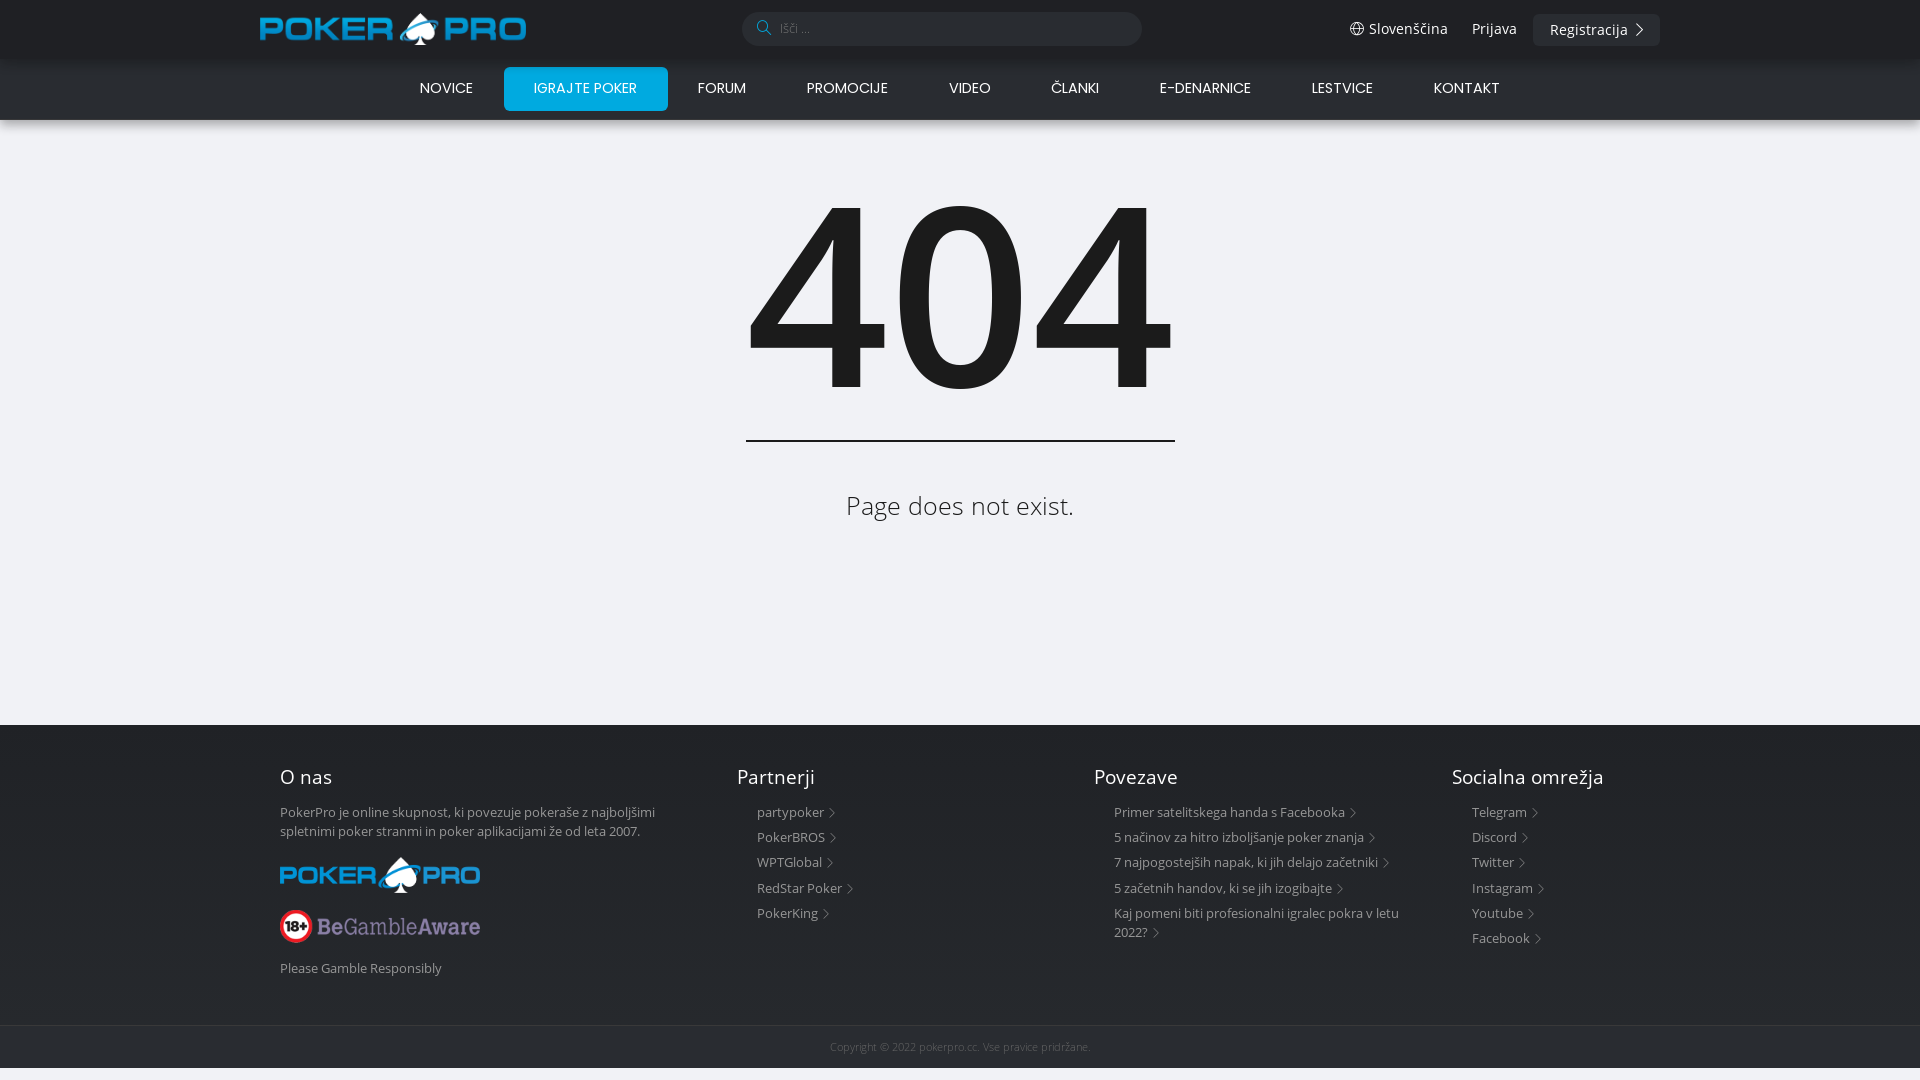 The image size is (1920, 1080). Describe the element at coordinates (796, 862) in the screenshot. I see `WPTGlobal` at that location.